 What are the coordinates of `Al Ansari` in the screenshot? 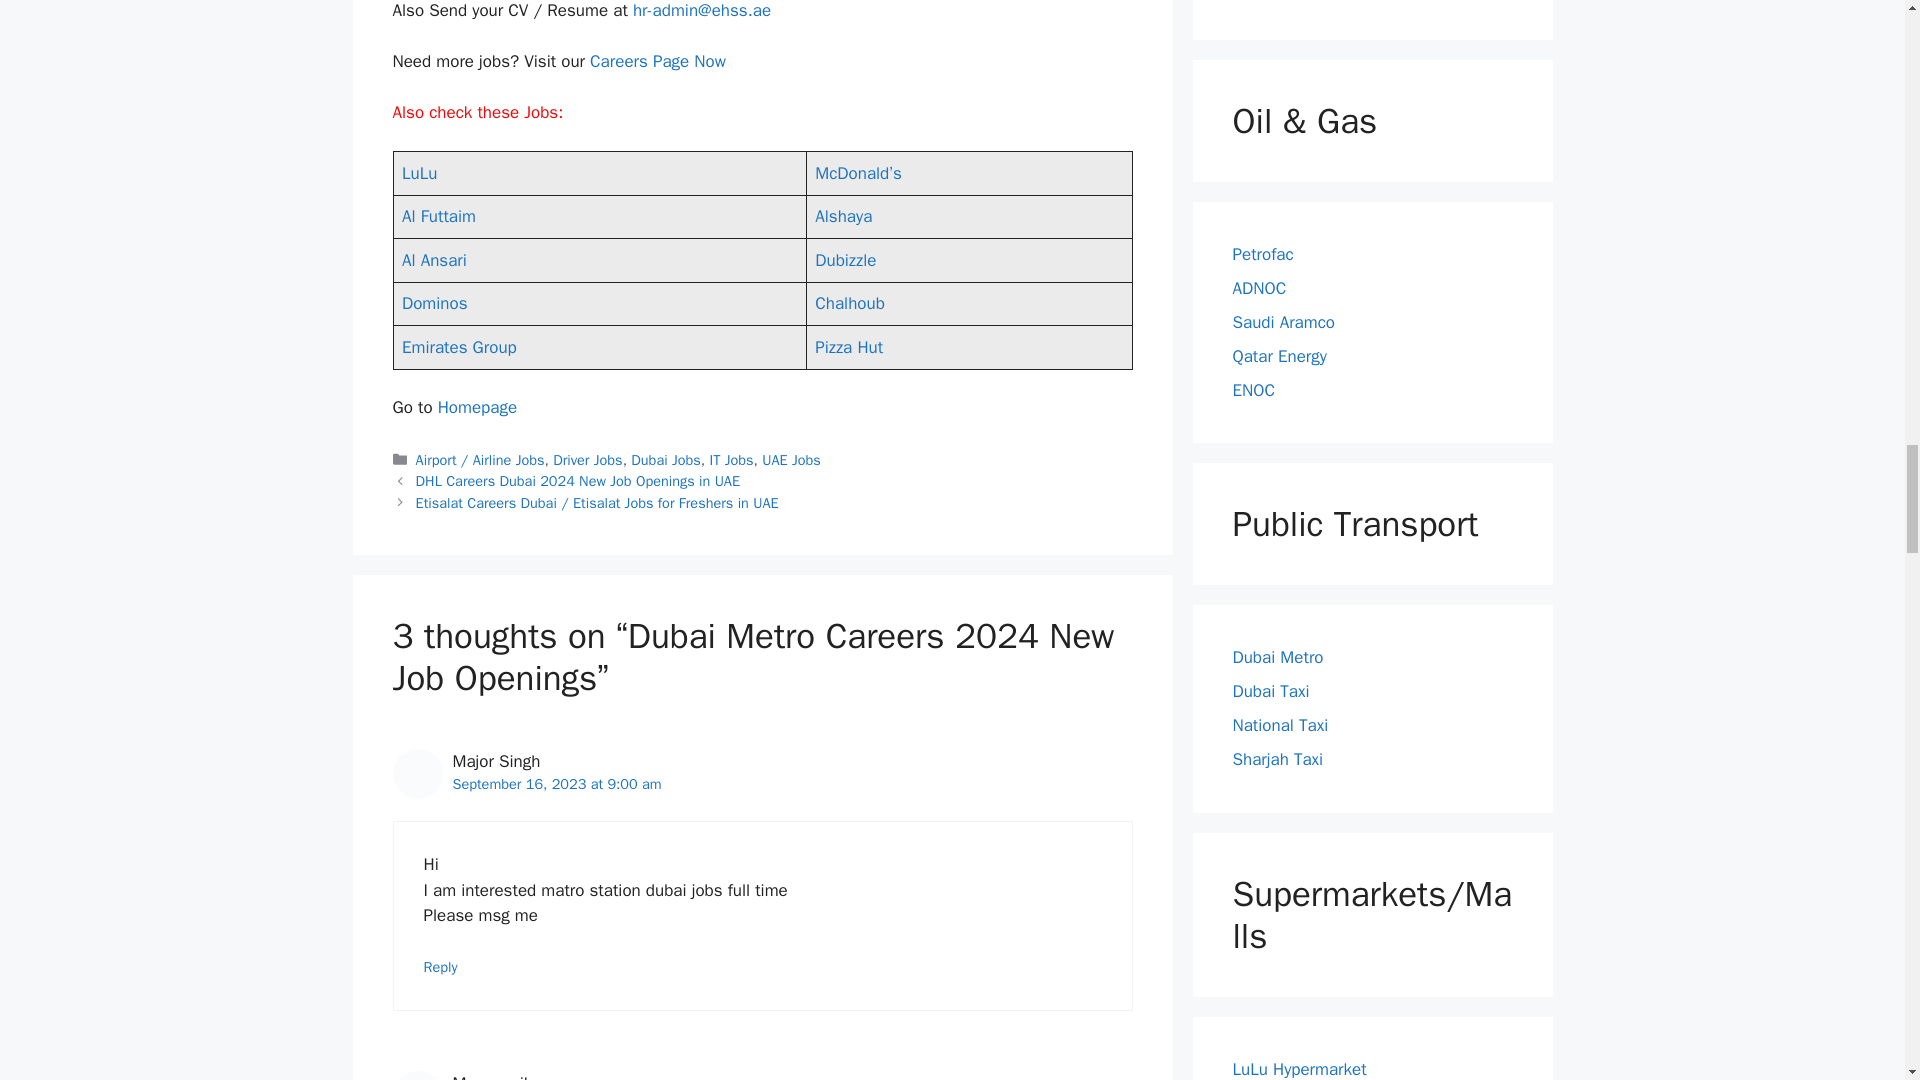 It's located at (434, 260).